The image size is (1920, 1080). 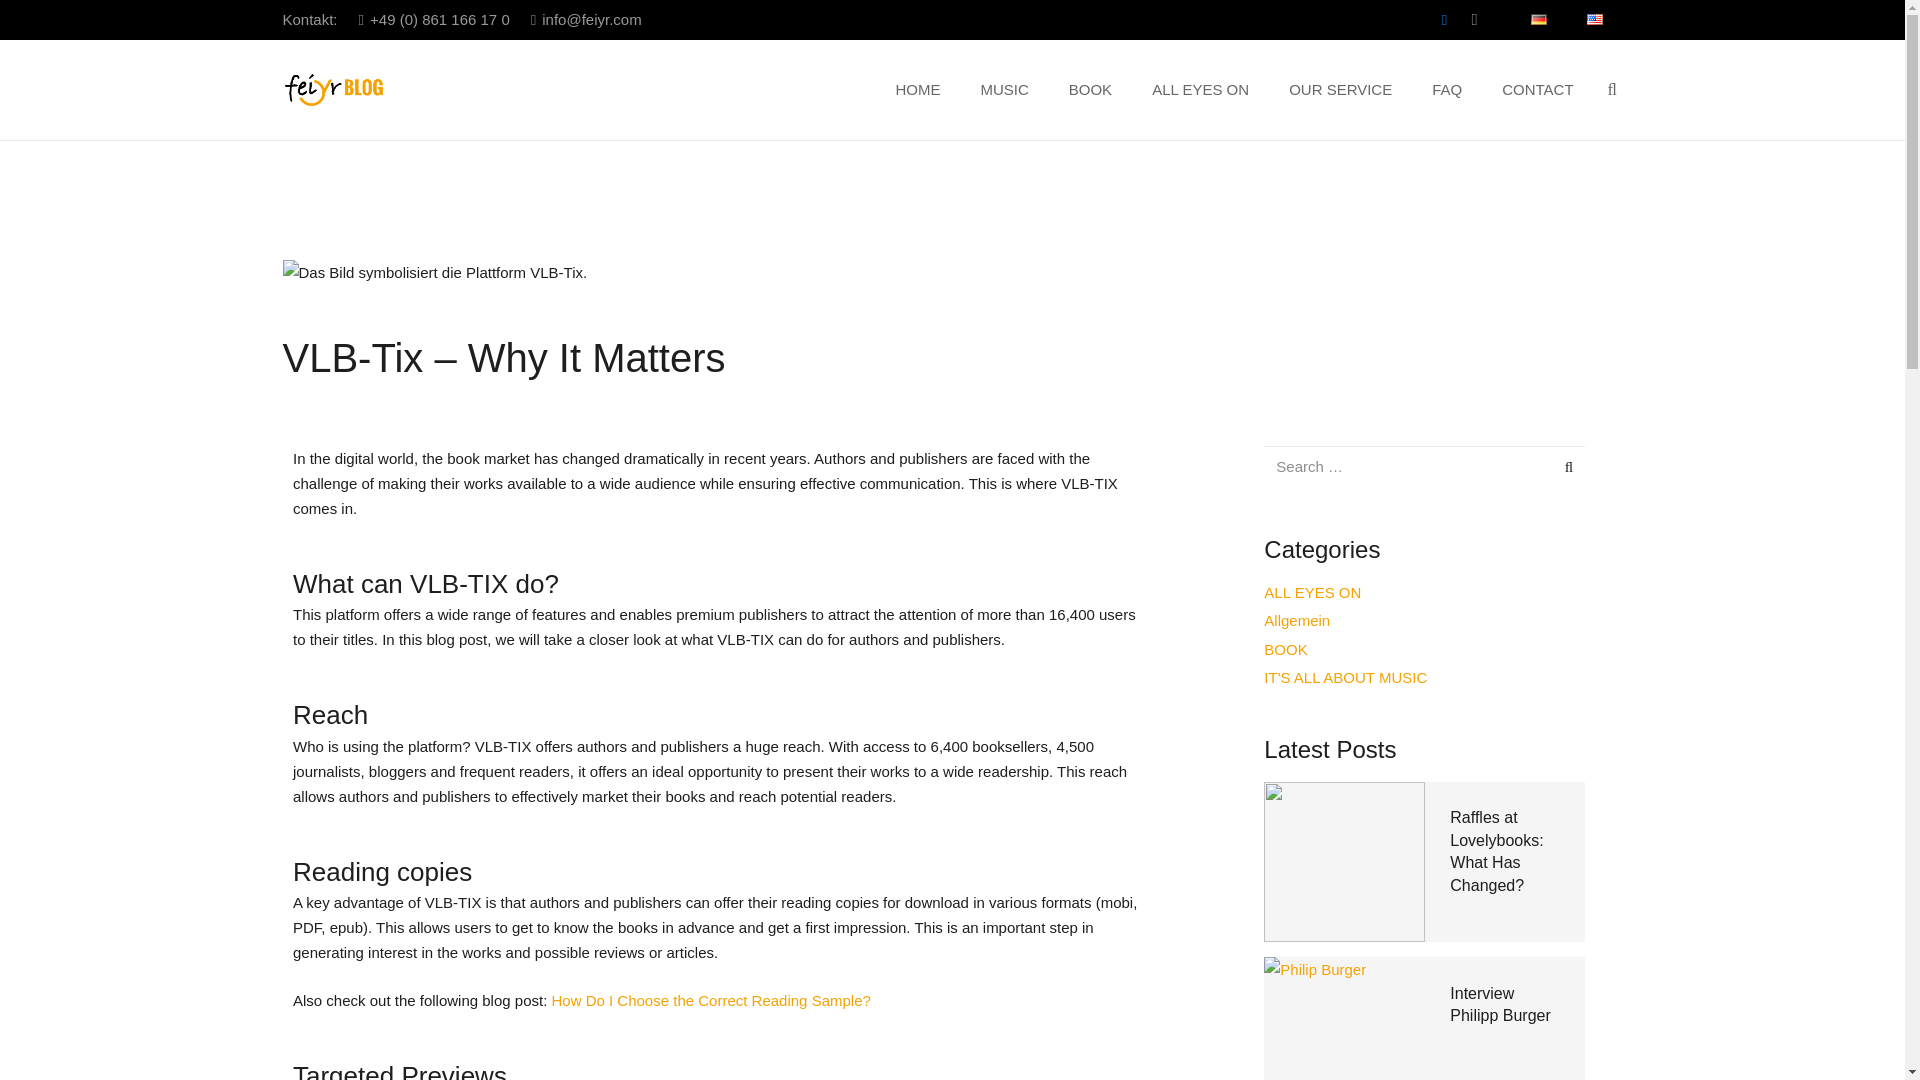 What do you see at coordinates (1312, 592) in the screenshot?
I see `ALL EYES ON` at bounding box center [1312, 592].